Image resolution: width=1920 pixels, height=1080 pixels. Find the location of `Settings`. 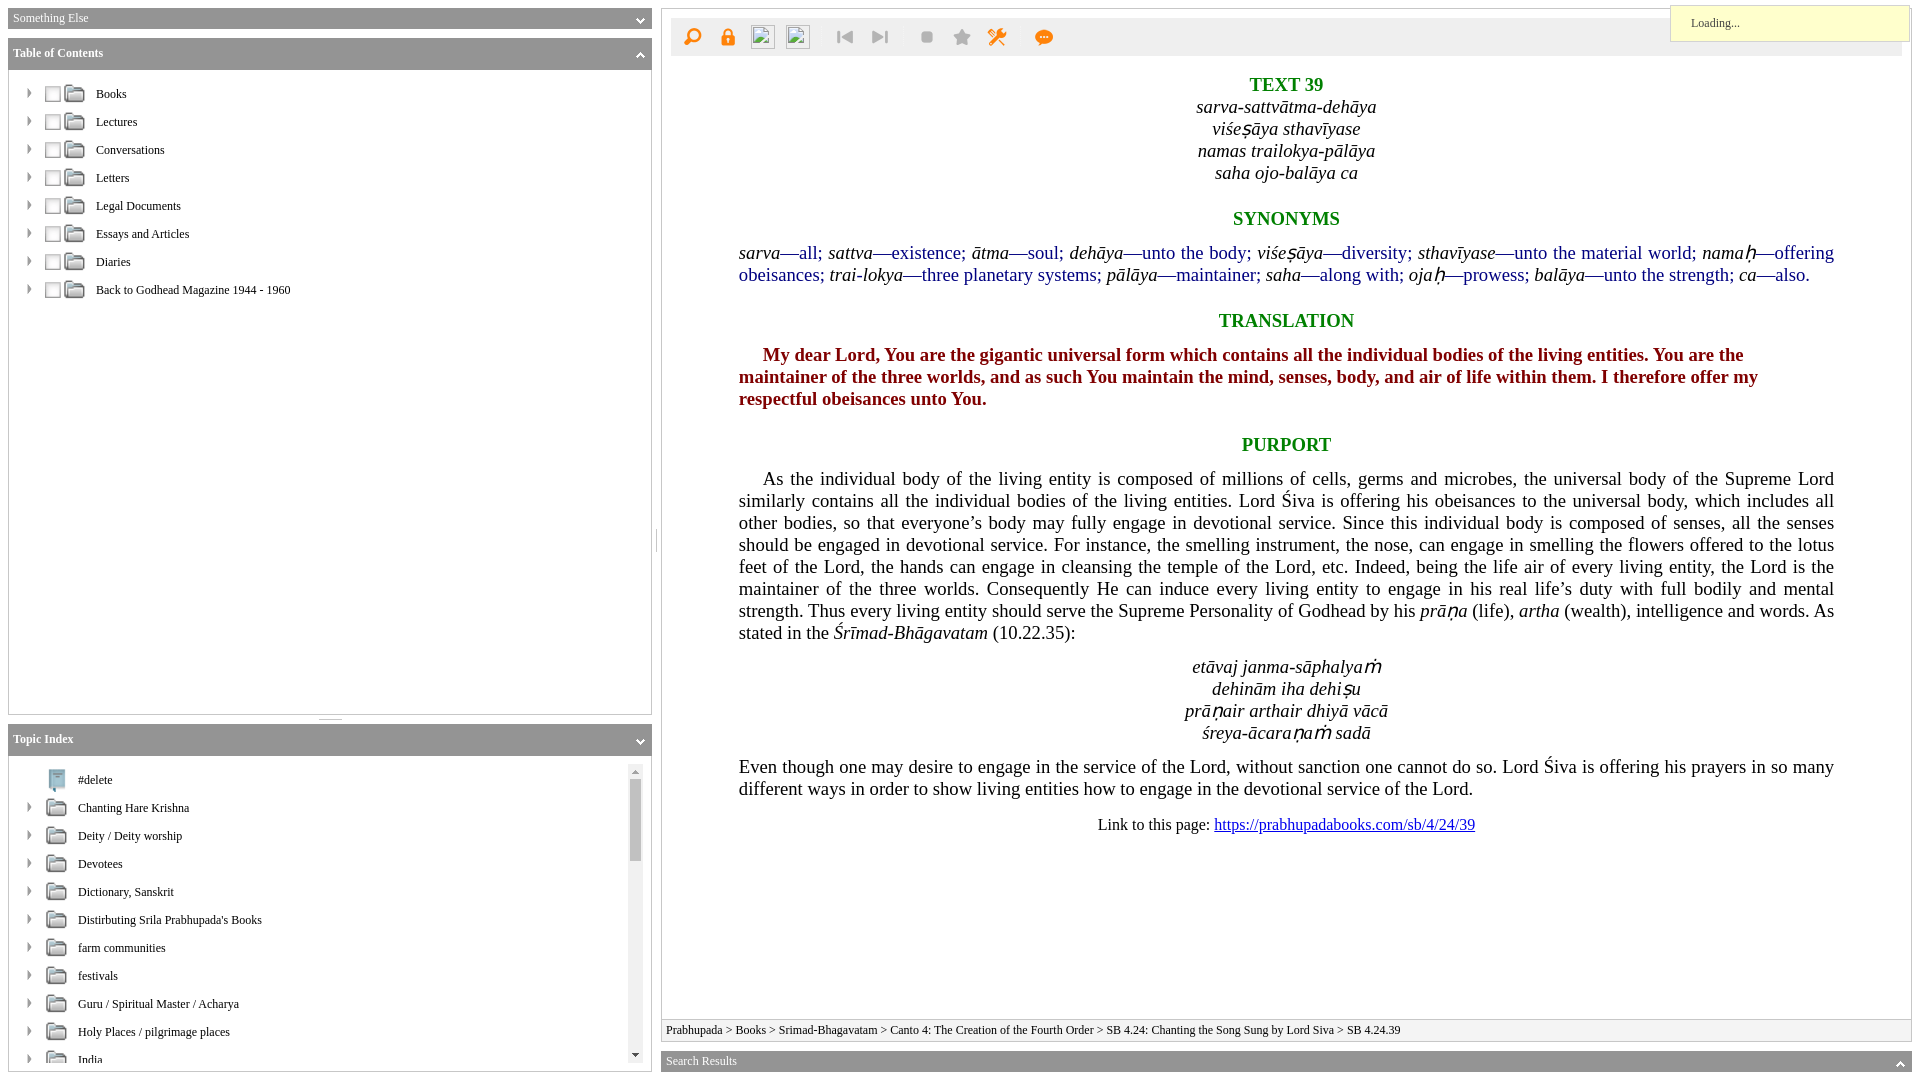

Settings is located at coordinates (996, 36).